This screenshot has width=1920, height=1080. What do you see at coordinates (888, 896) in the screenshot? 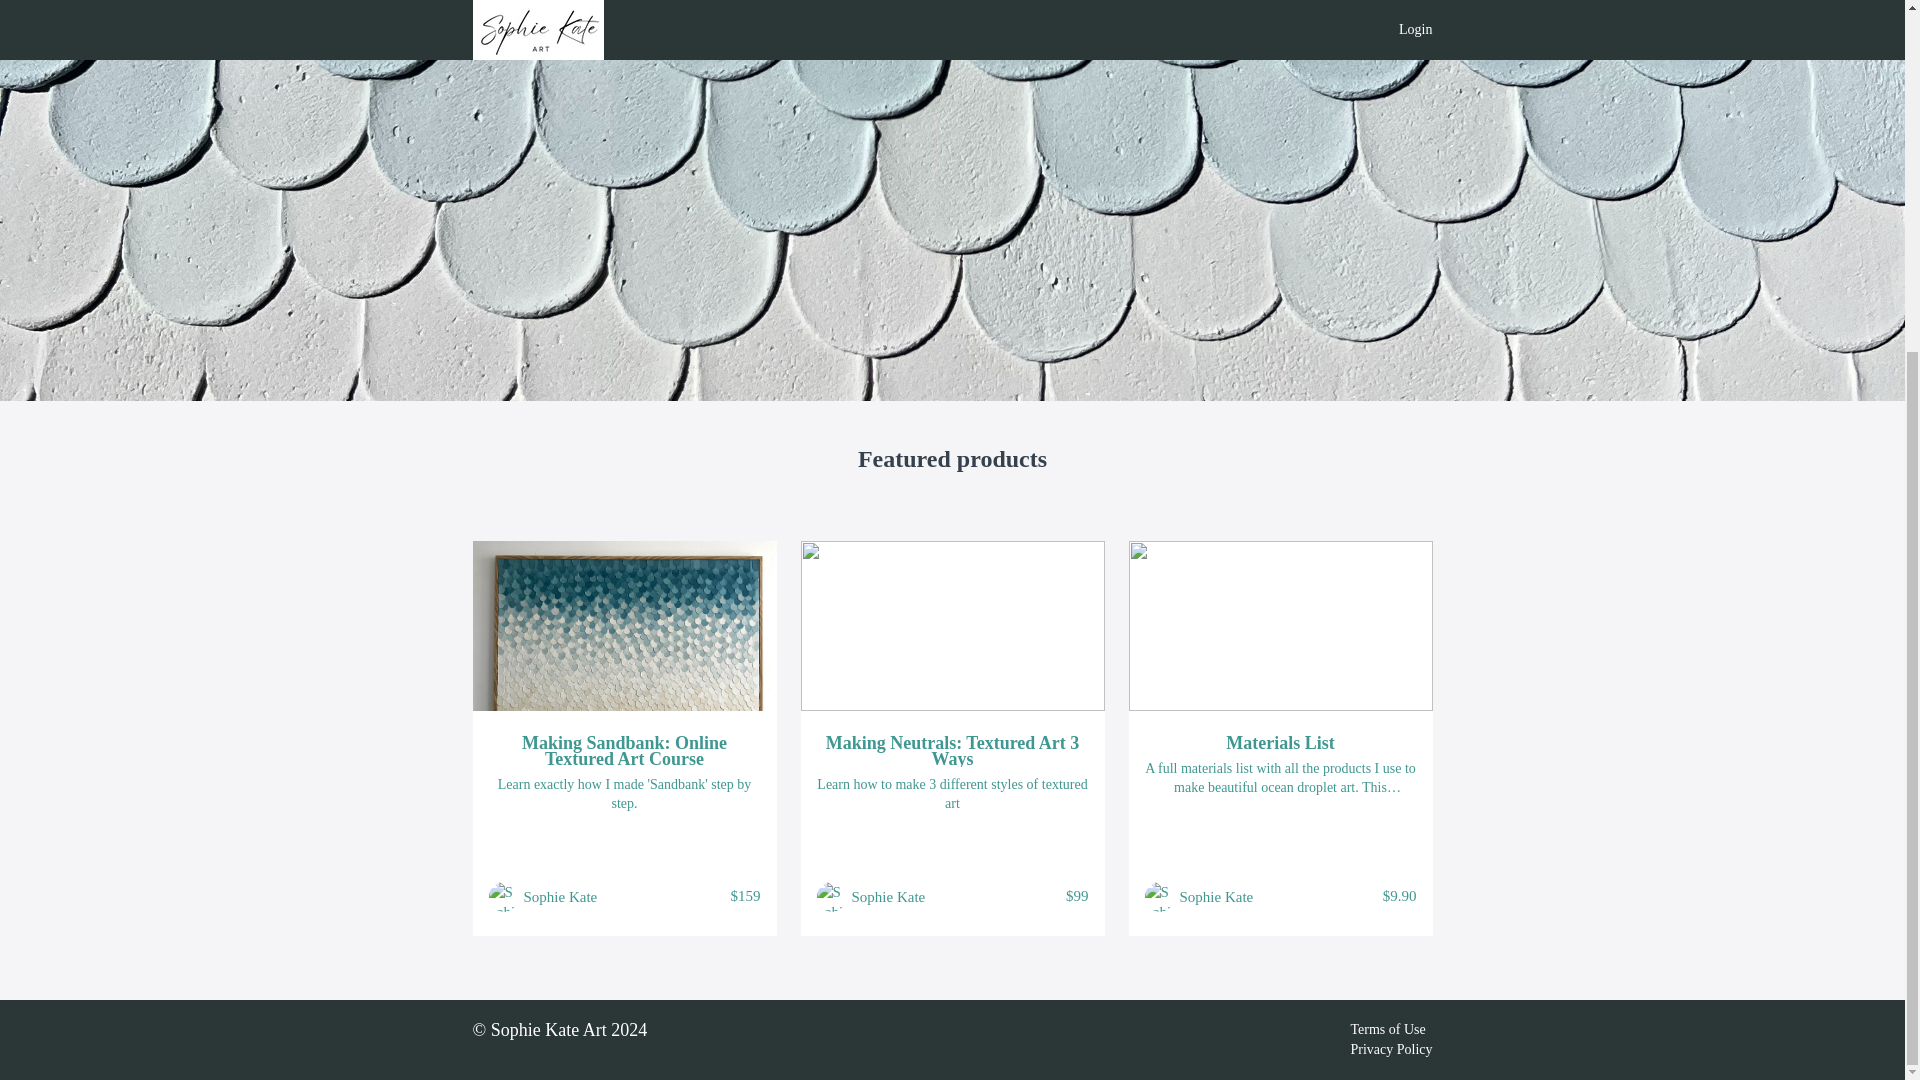
I see `Sophie Kate` at bounding box center [888, 896].